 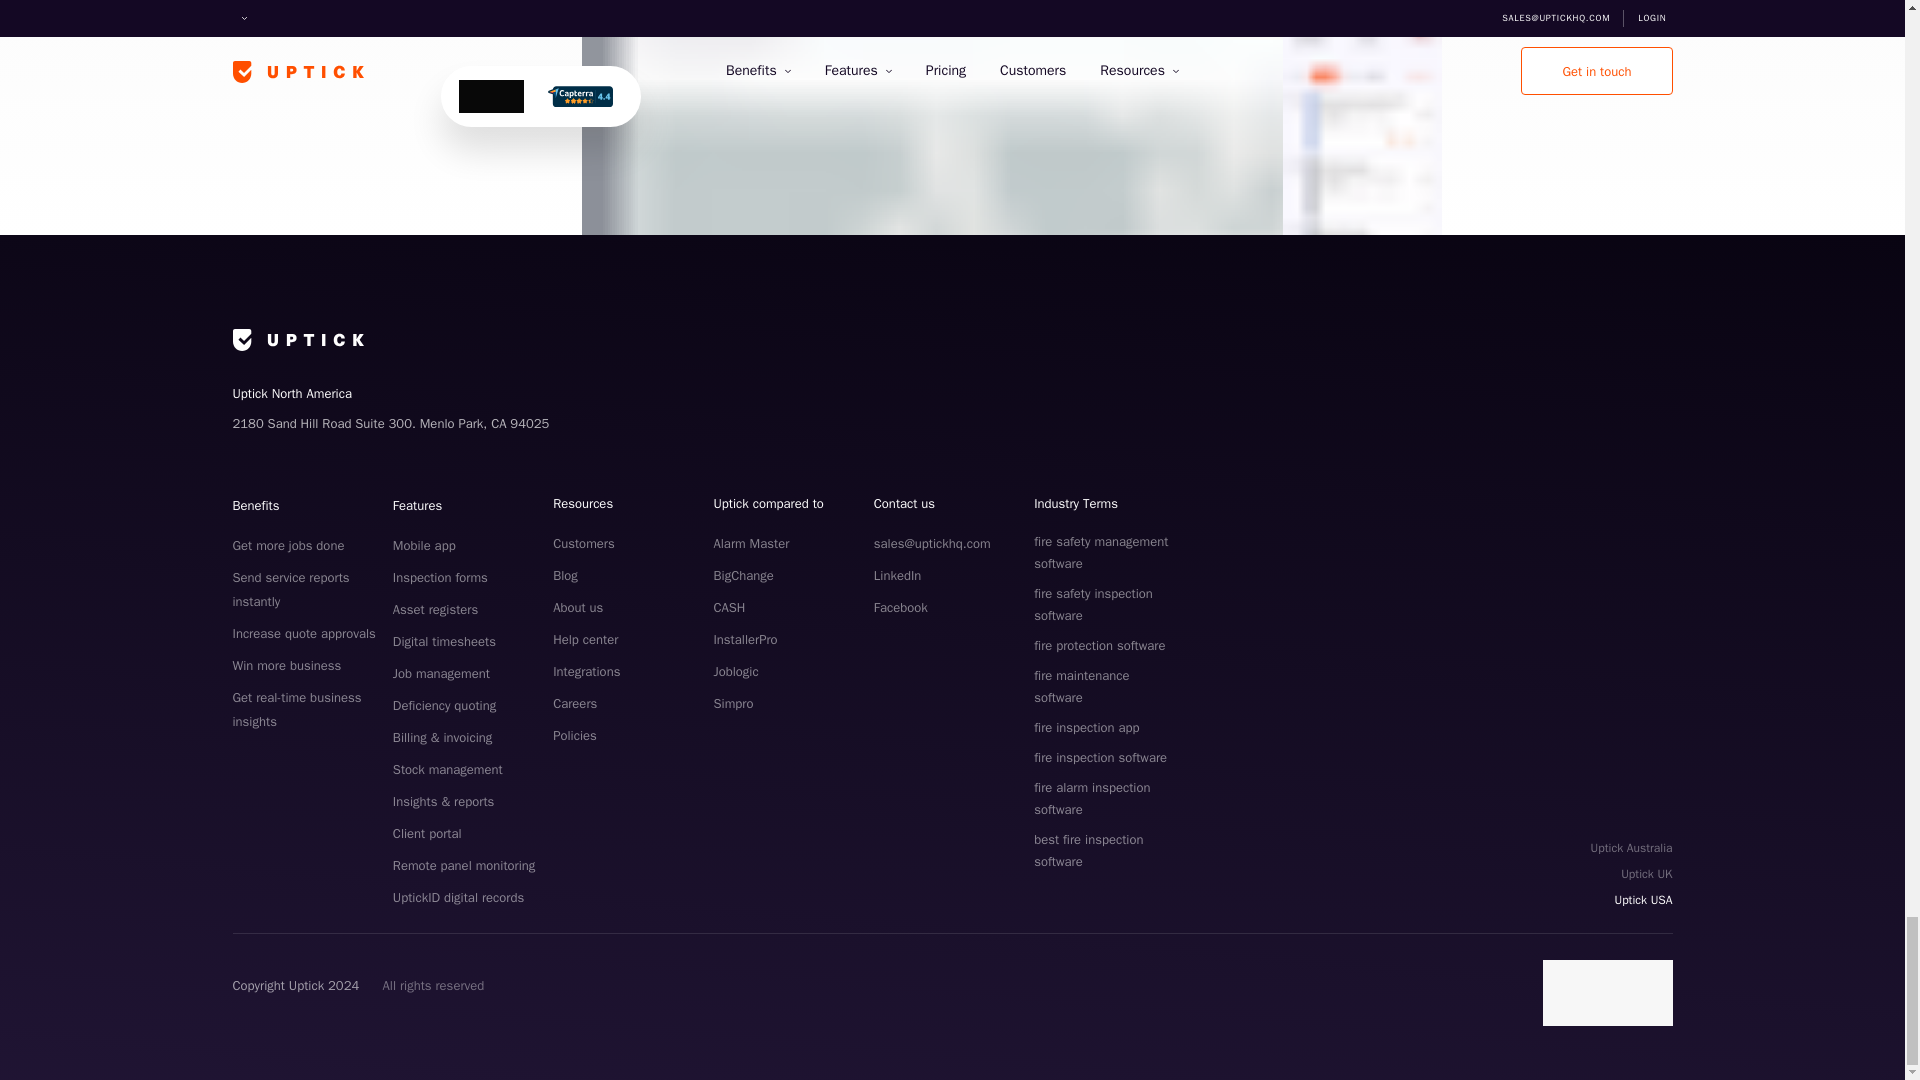 What do you see at coordinates (1632, 873) in the screenshot?
I see `Switch to our Uptick UK site` at bounding box center [1632, 873].